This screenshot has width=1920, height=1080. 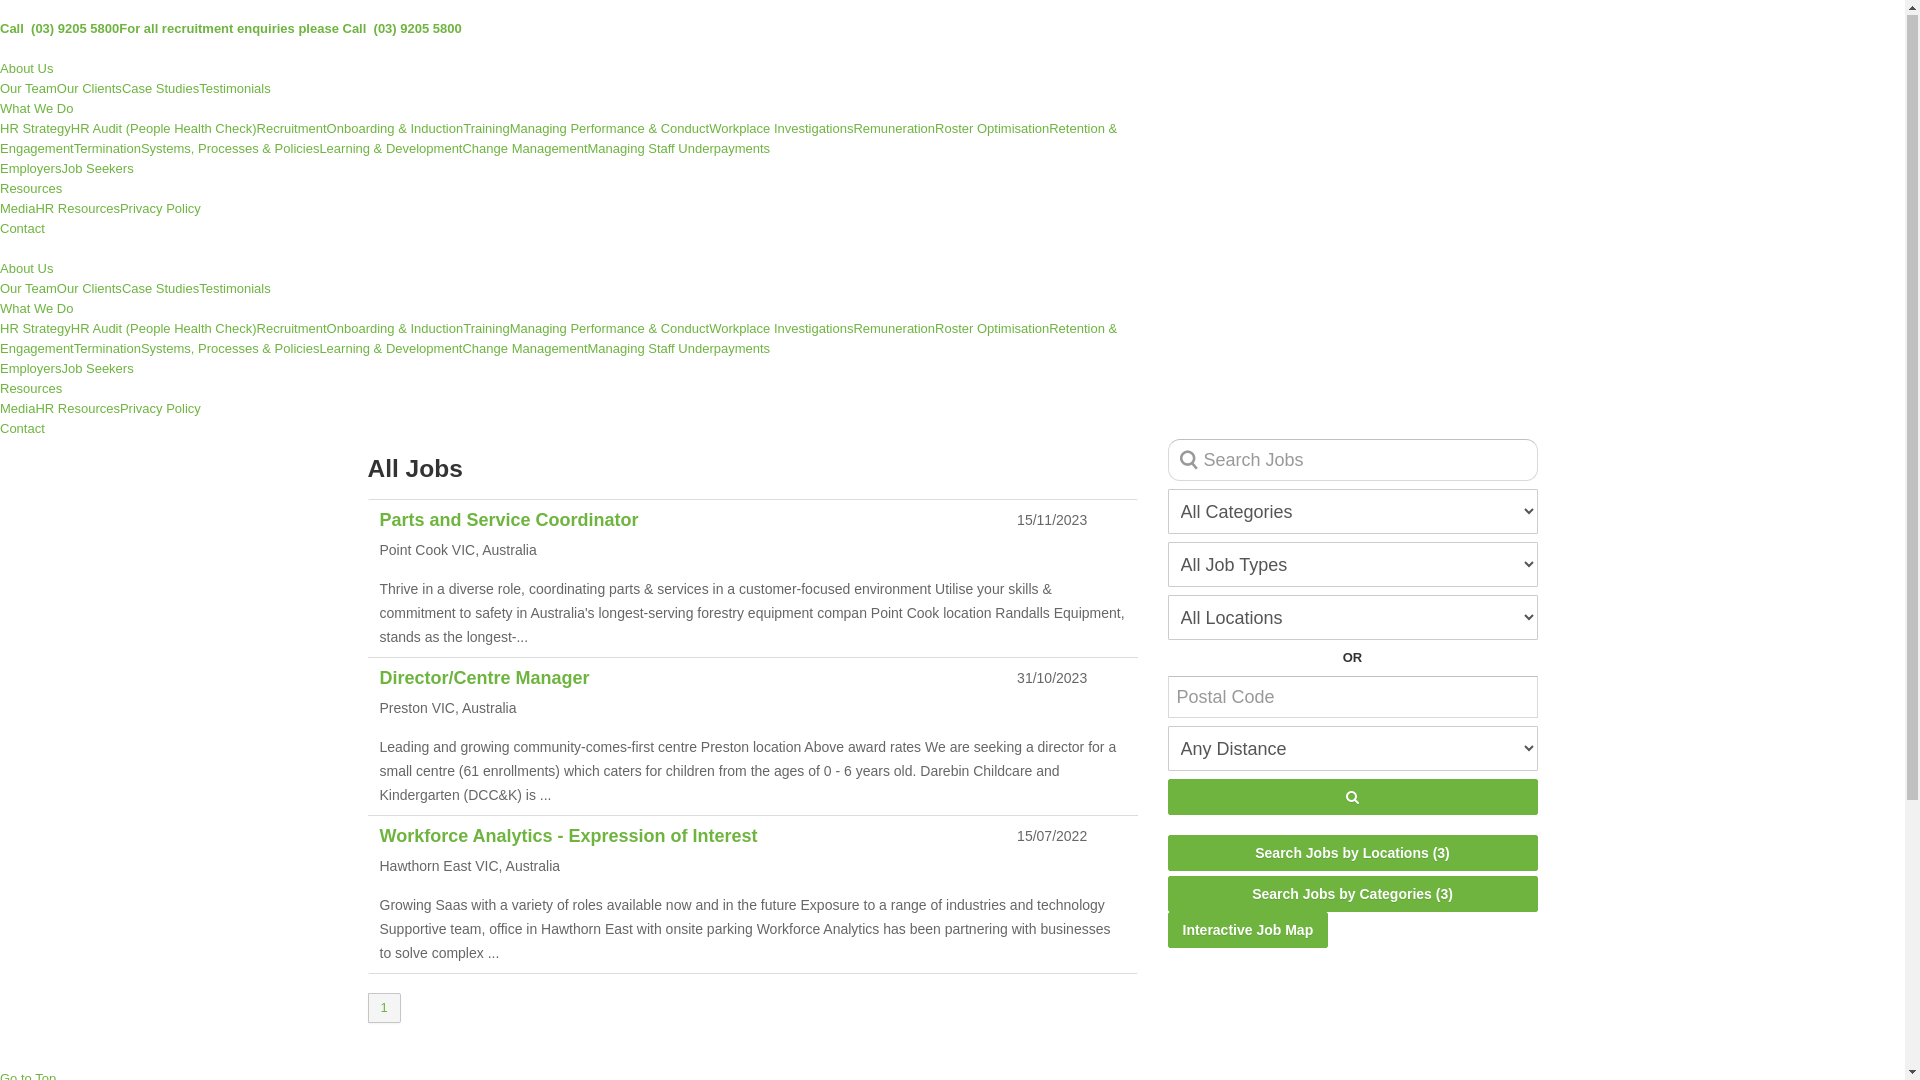 I want to click on Job Seekers, so click(x=97, y=370).